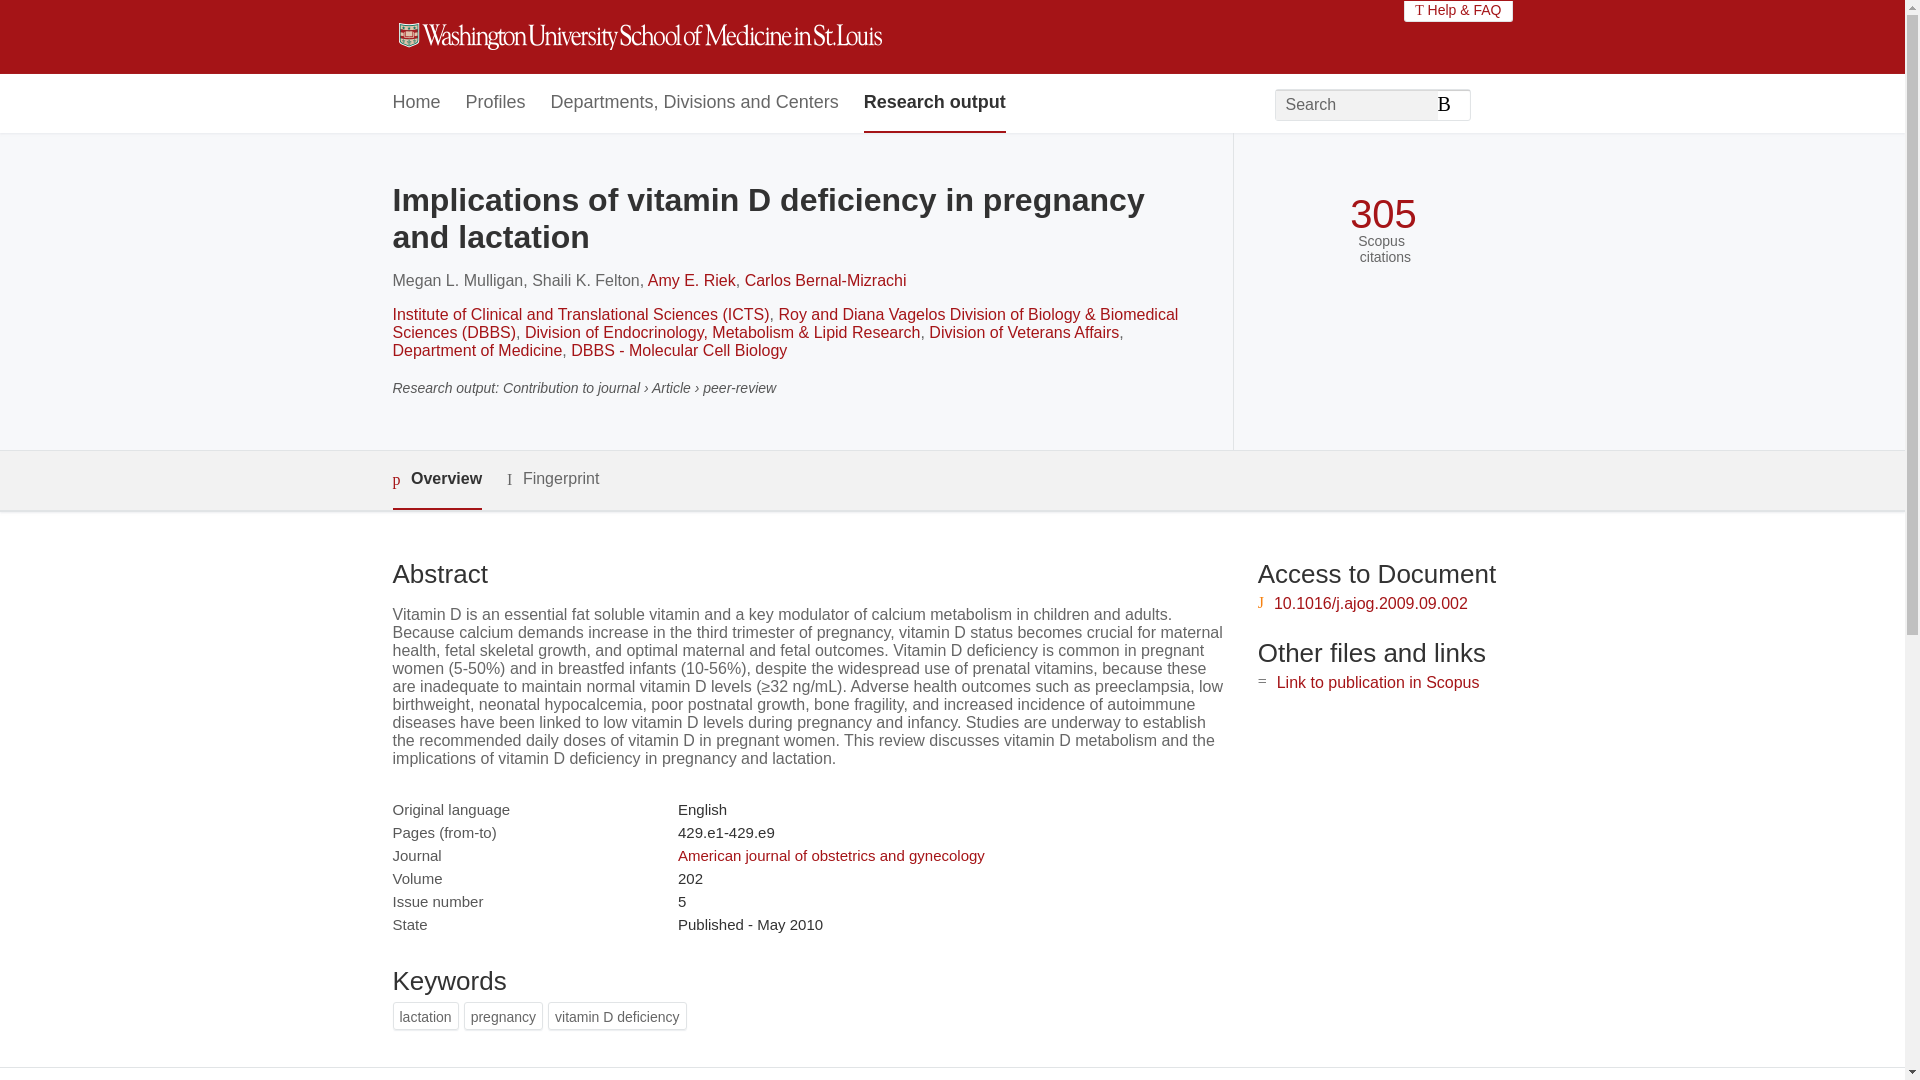 The image size is (1920, 1080). What do you see at coordinates (436, 480) in the screenshot?
I see `Overview` at bounding box center [436, 480].